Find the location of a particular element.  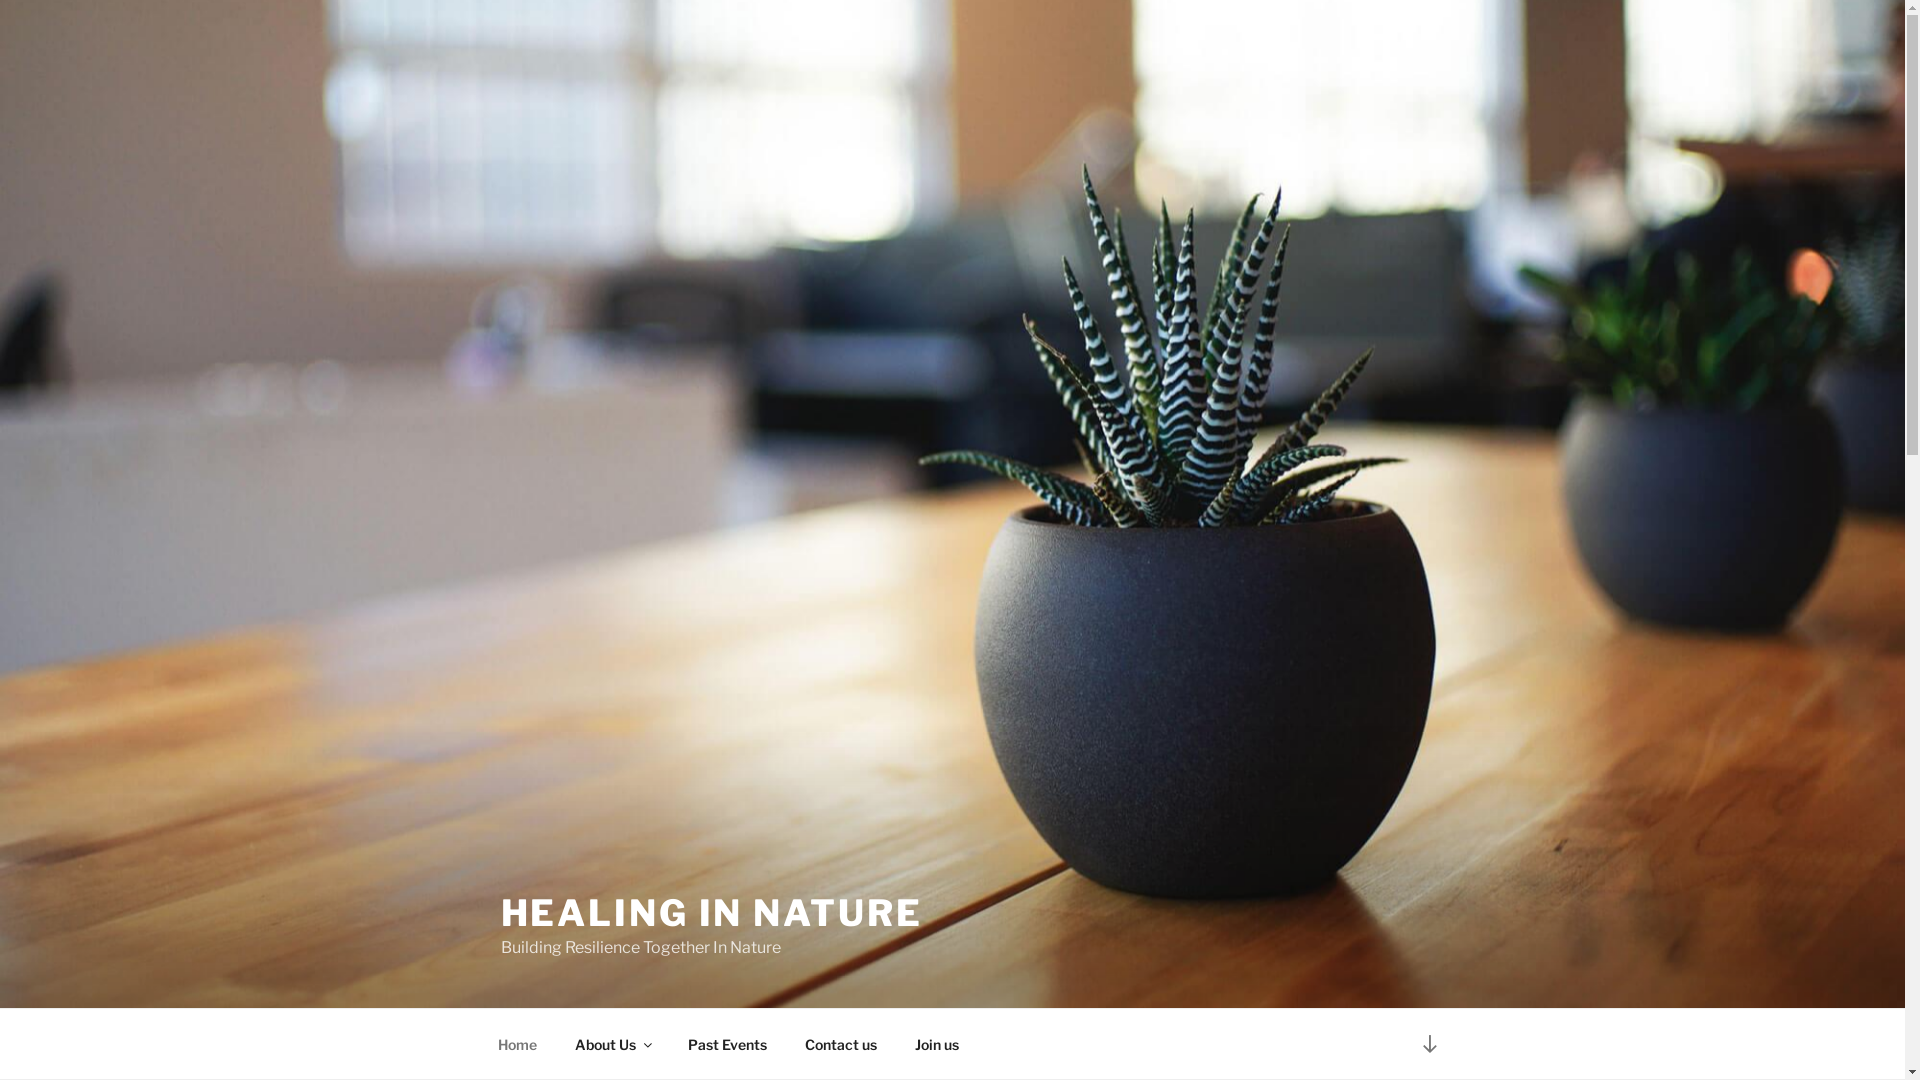

Contact us is located at coordinates (842, 1044).